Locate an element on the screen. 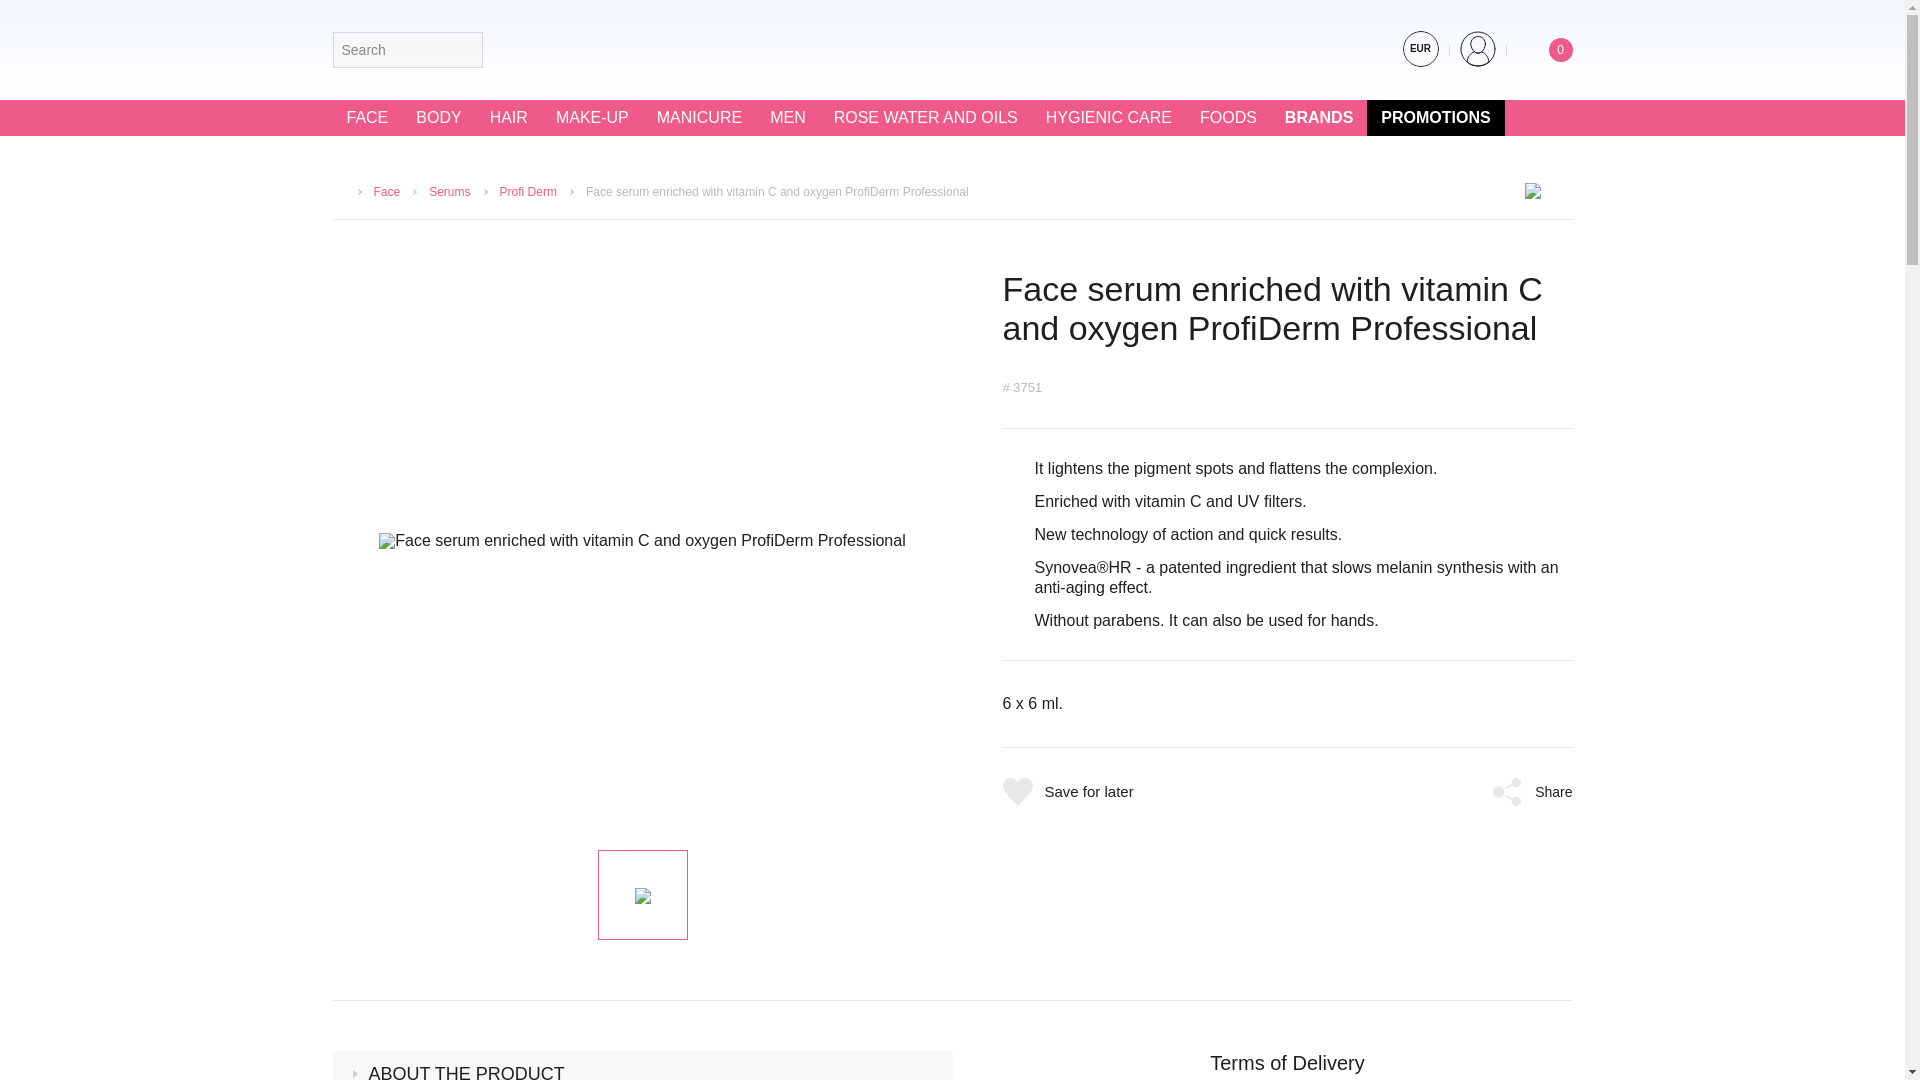  FACE is located at coordinates (366, 118).